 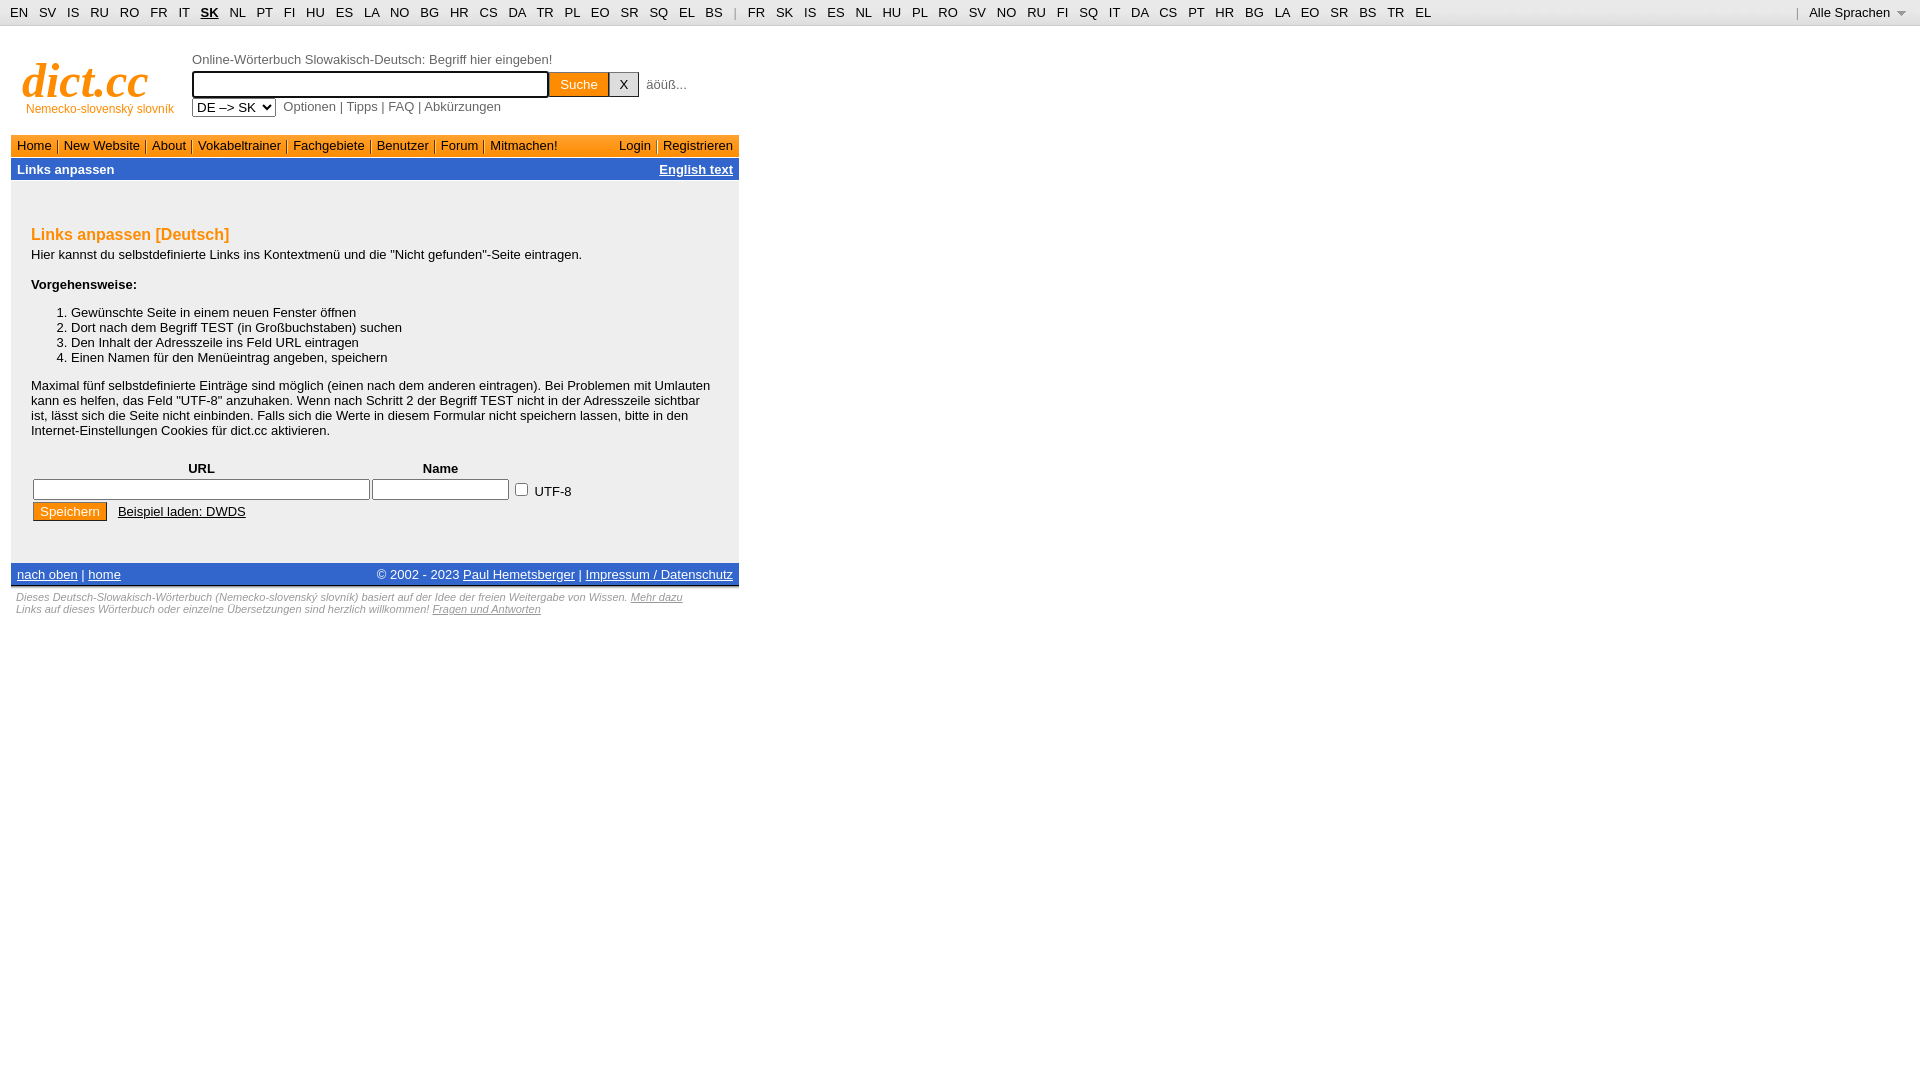 What do you see at coordinates (372, 12) in the screenshot?
I see `LA` at bounding box center [372, 12].